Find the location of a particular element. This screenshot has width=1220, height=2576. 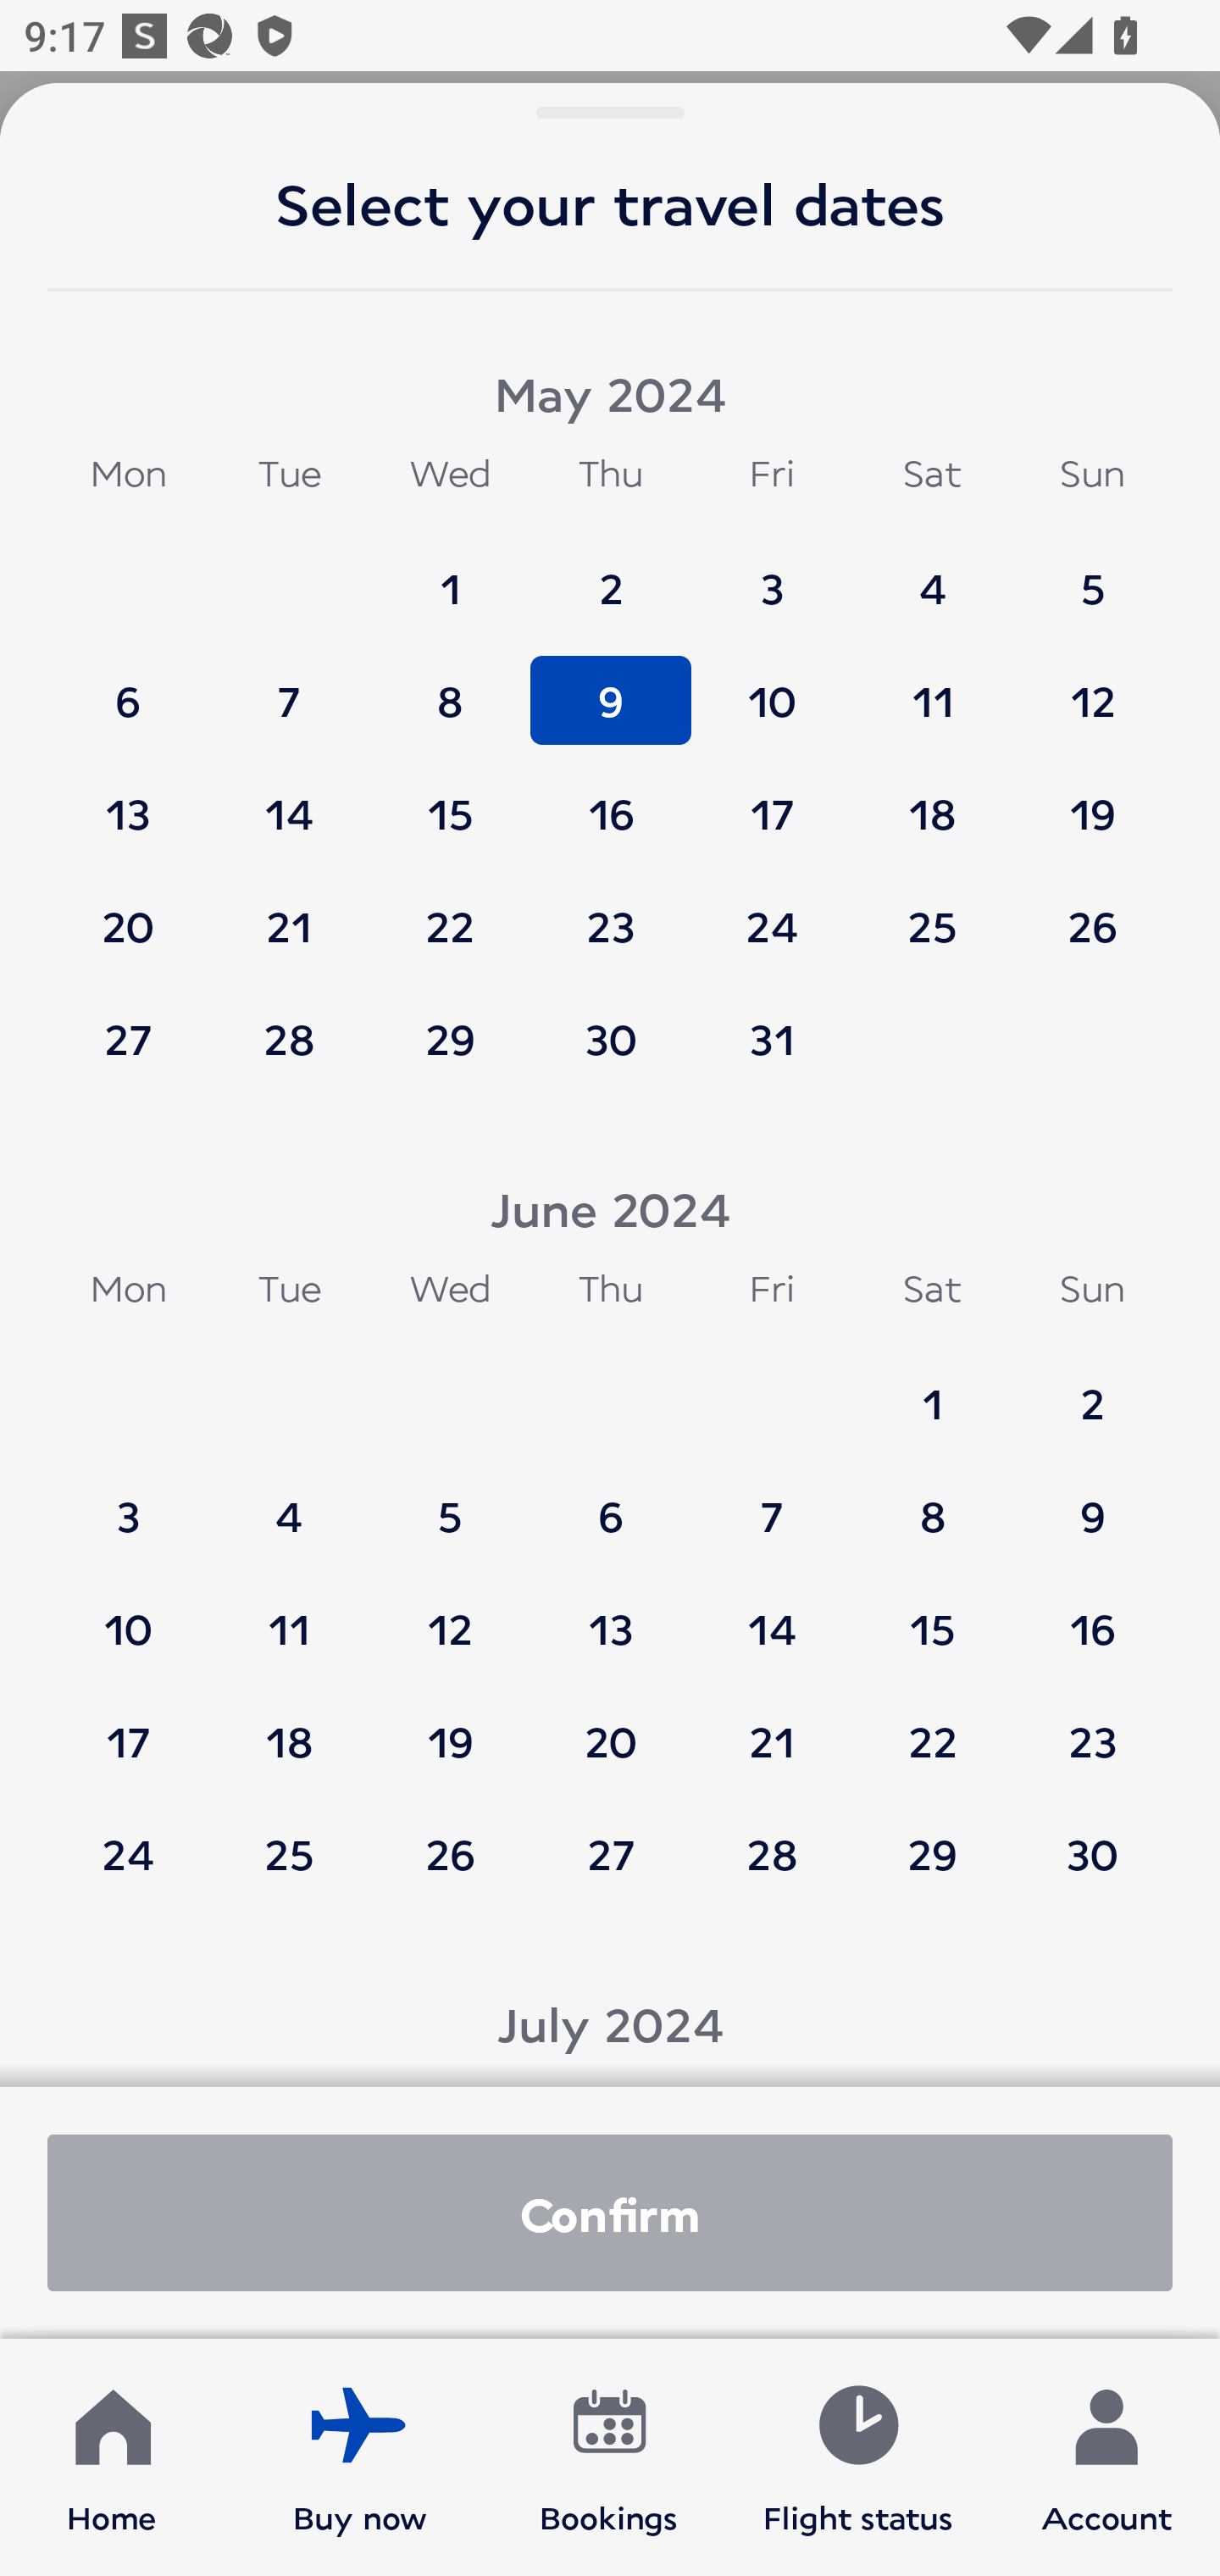

9 is located at coordinates (1092, 1502).